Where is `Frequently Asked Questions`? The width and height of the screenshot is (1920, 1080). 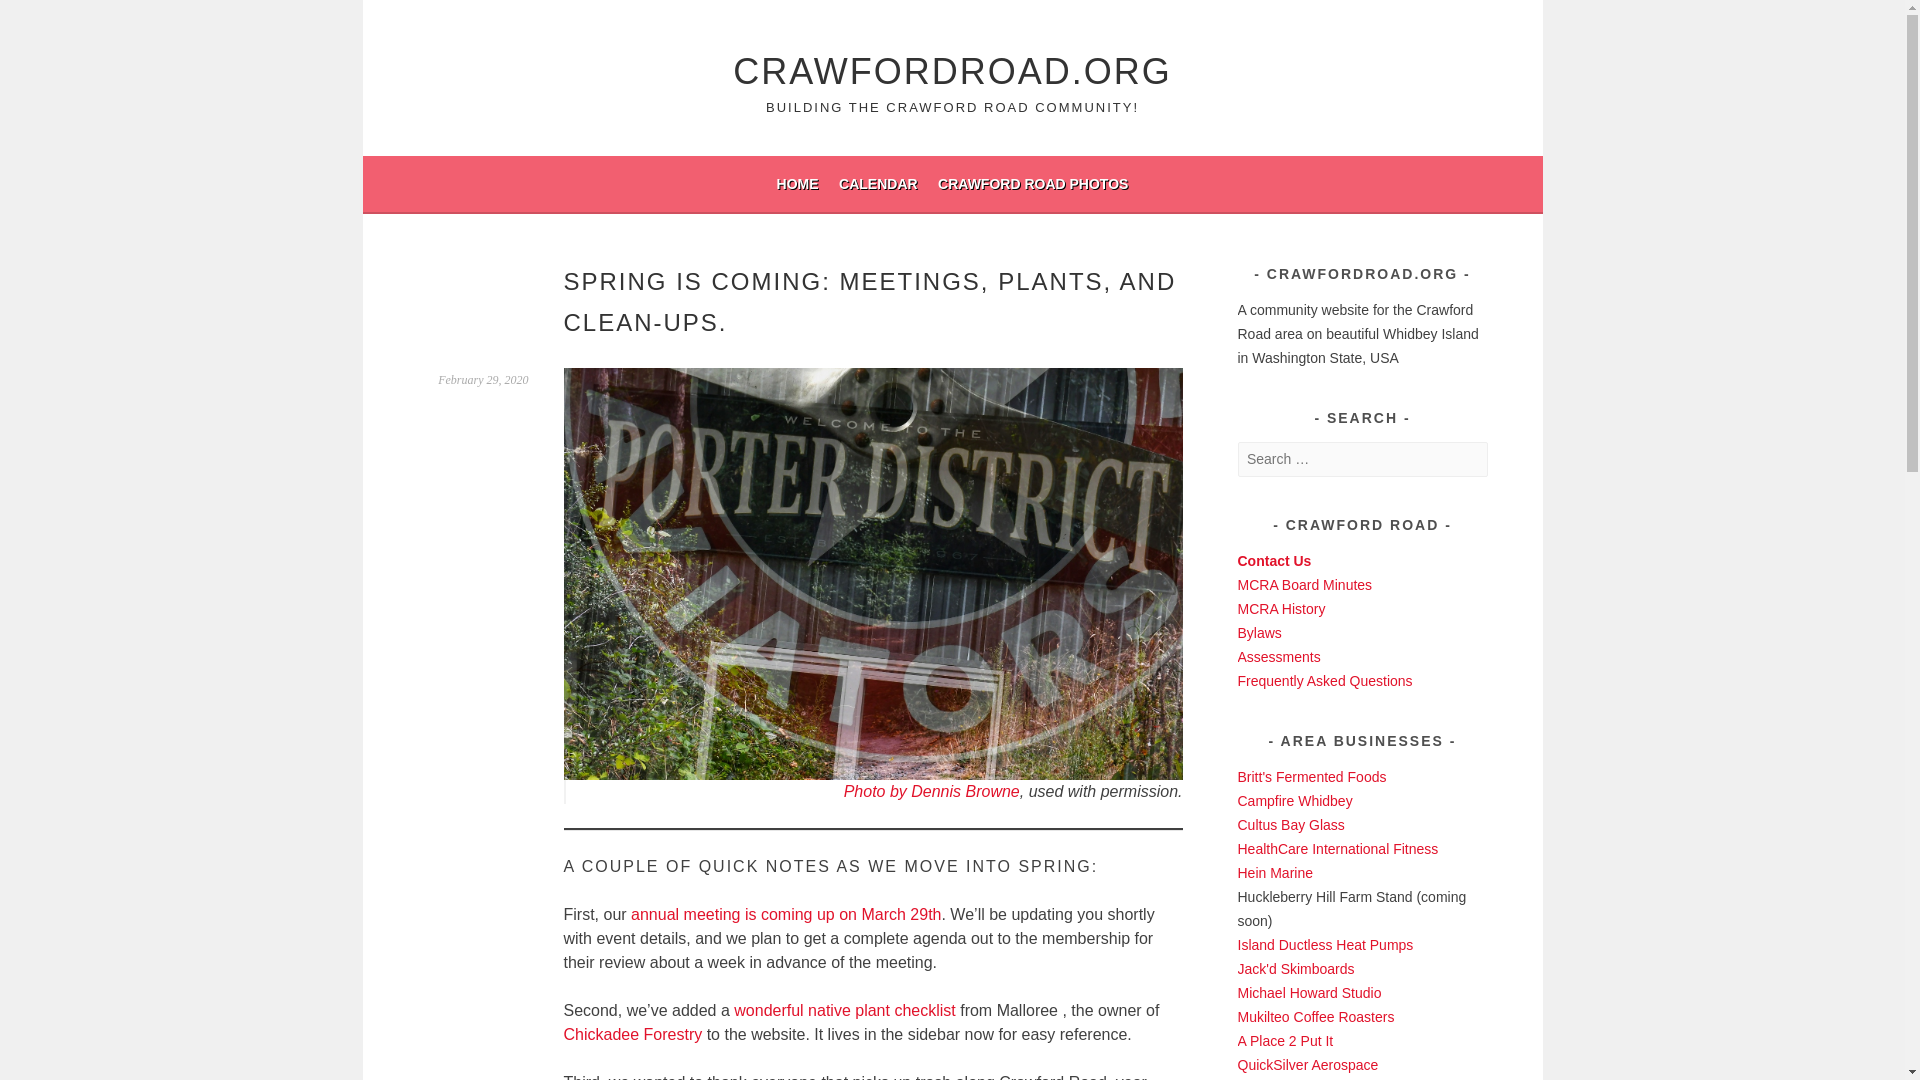
Frequently Asked Questions is located at coordinates (1326, 680).